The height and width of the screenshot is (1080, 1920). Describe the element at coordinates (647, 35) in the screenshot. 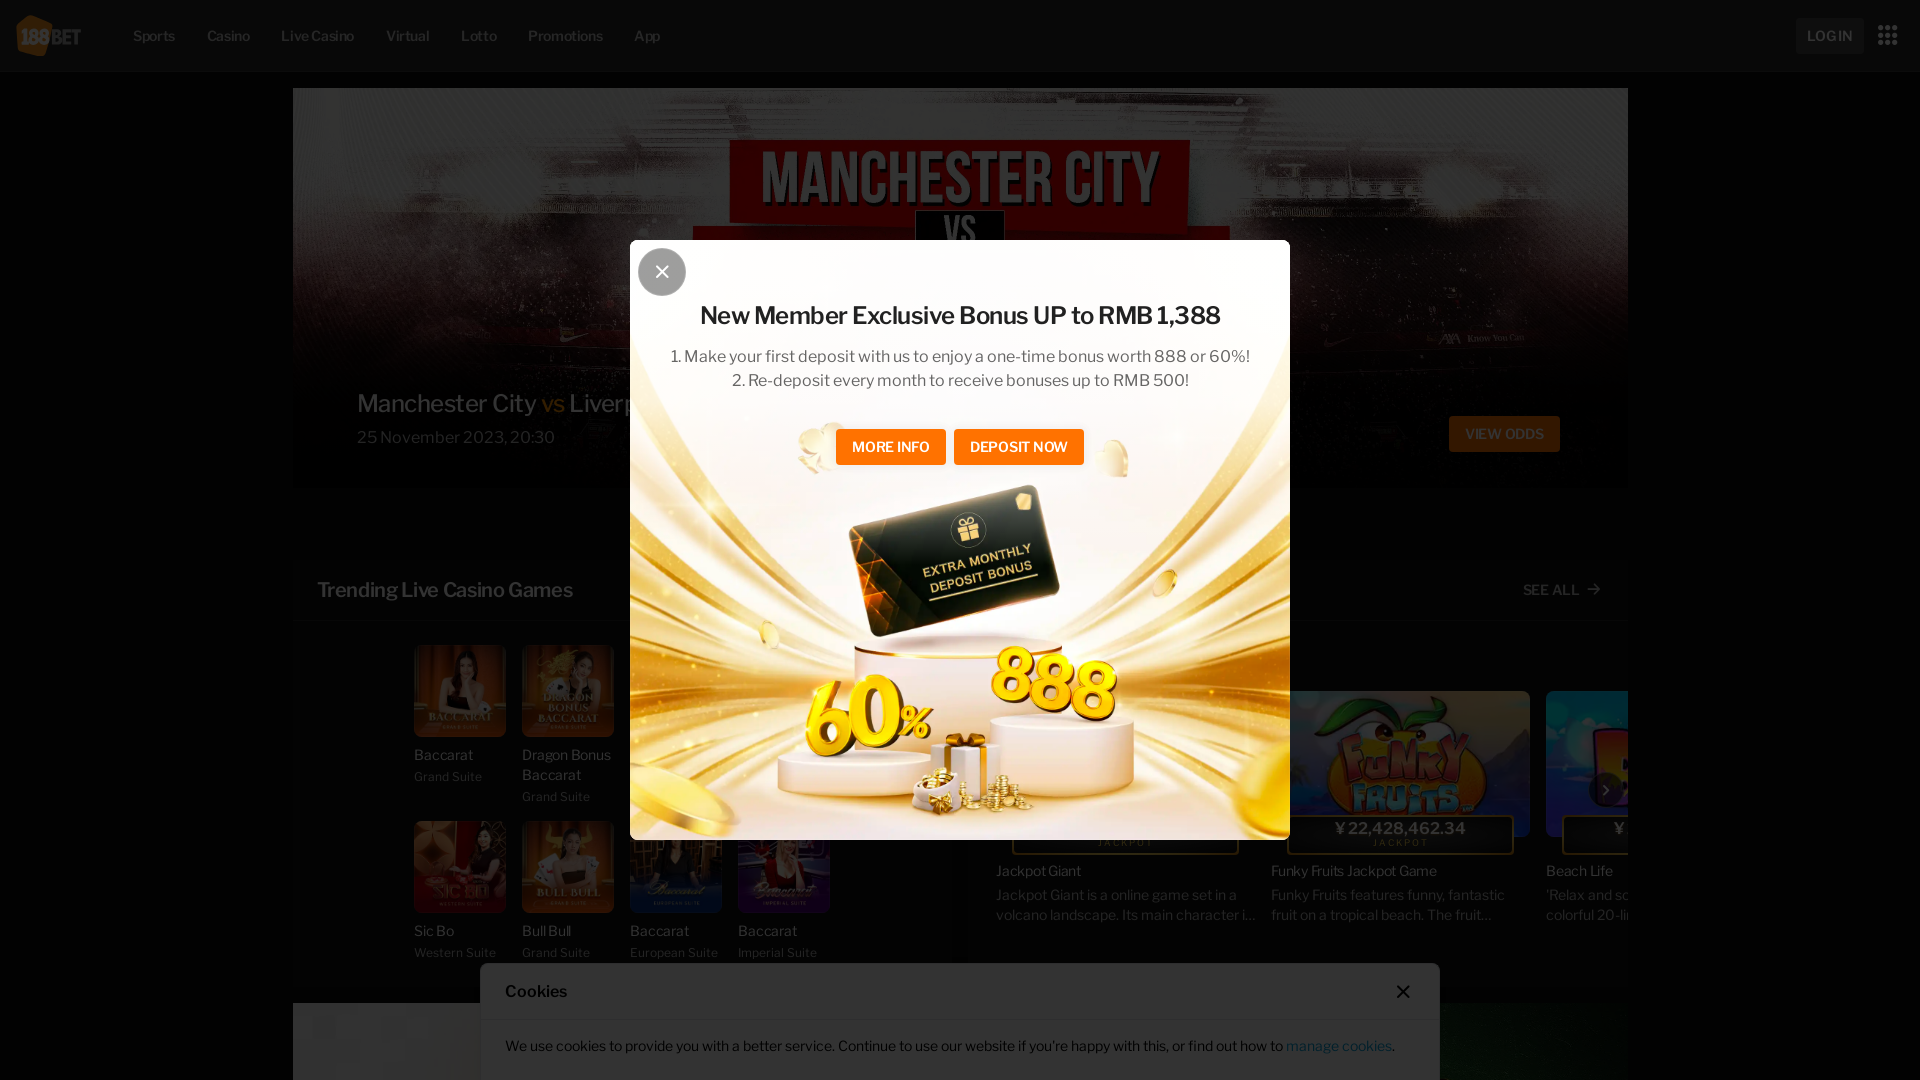

I see `App` at that location.